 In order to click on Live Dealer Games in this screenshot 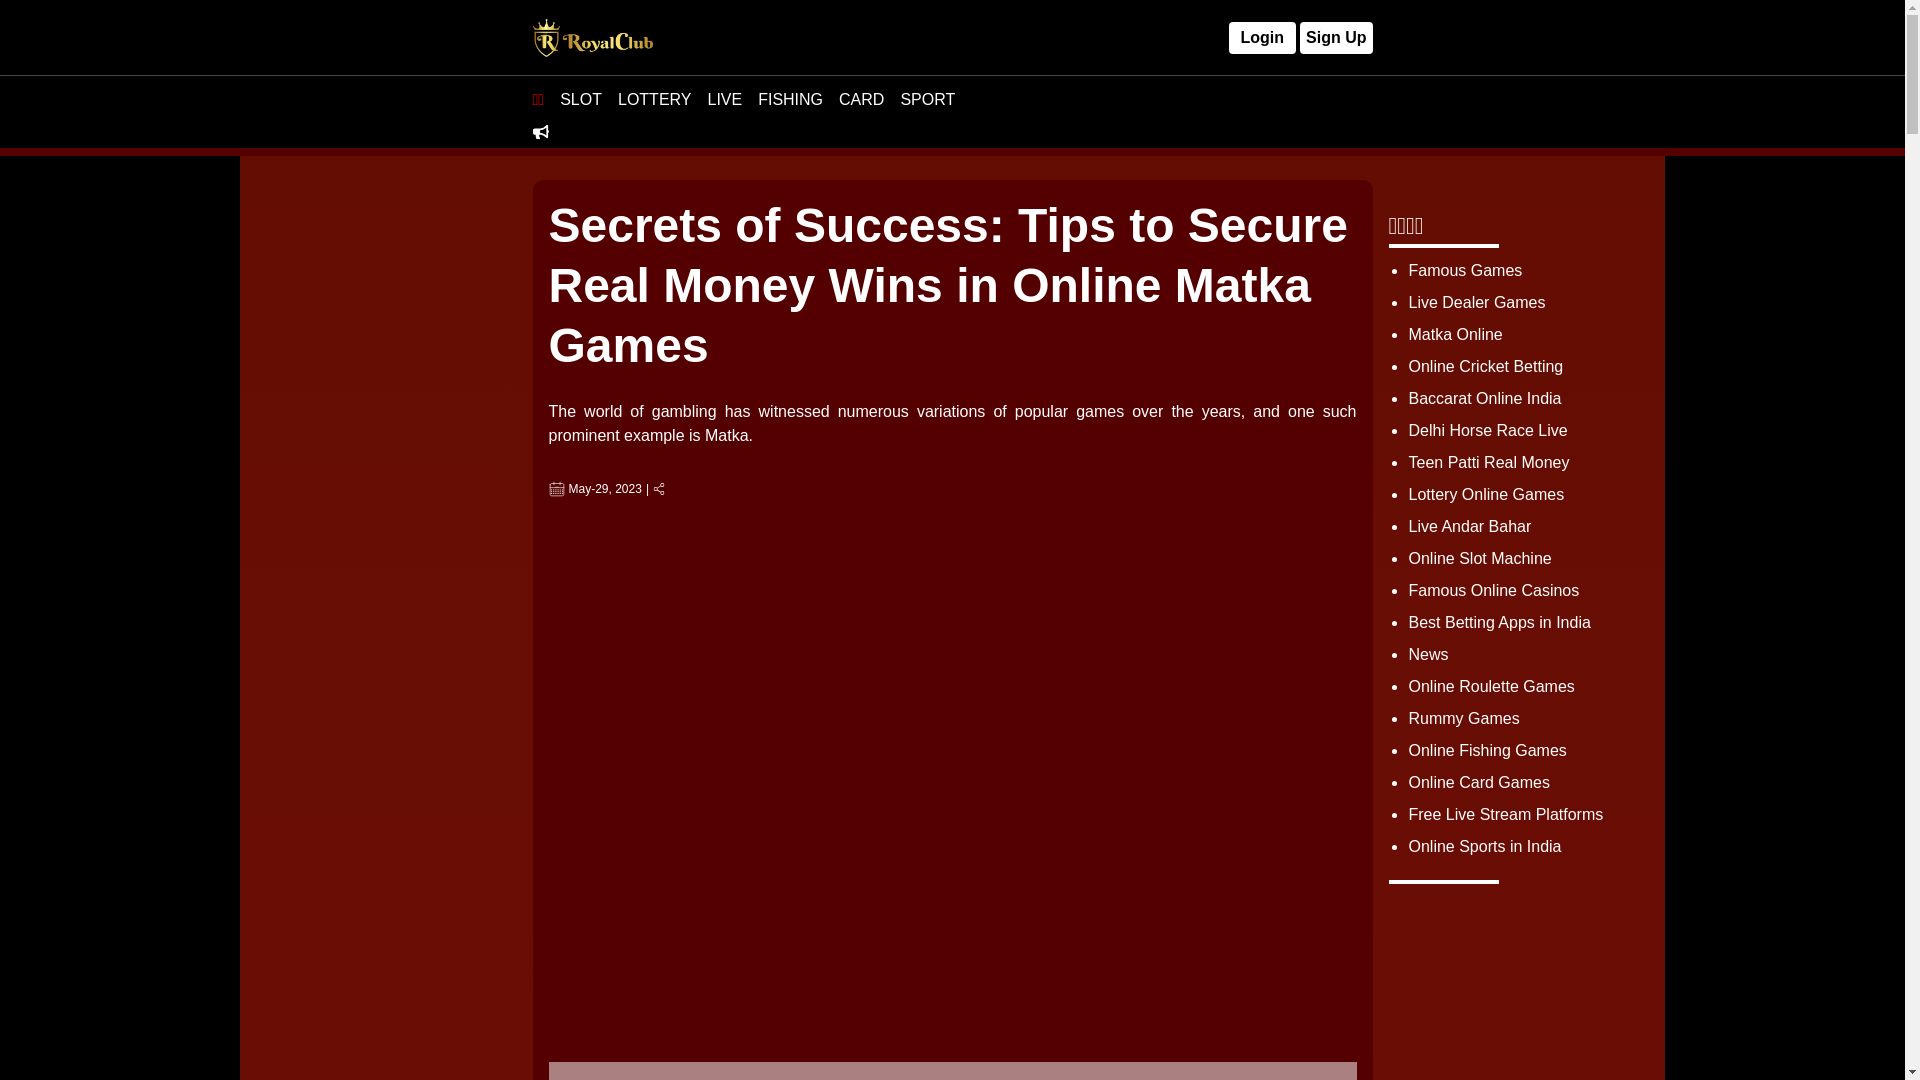, I will do `click(1476, 302)`.